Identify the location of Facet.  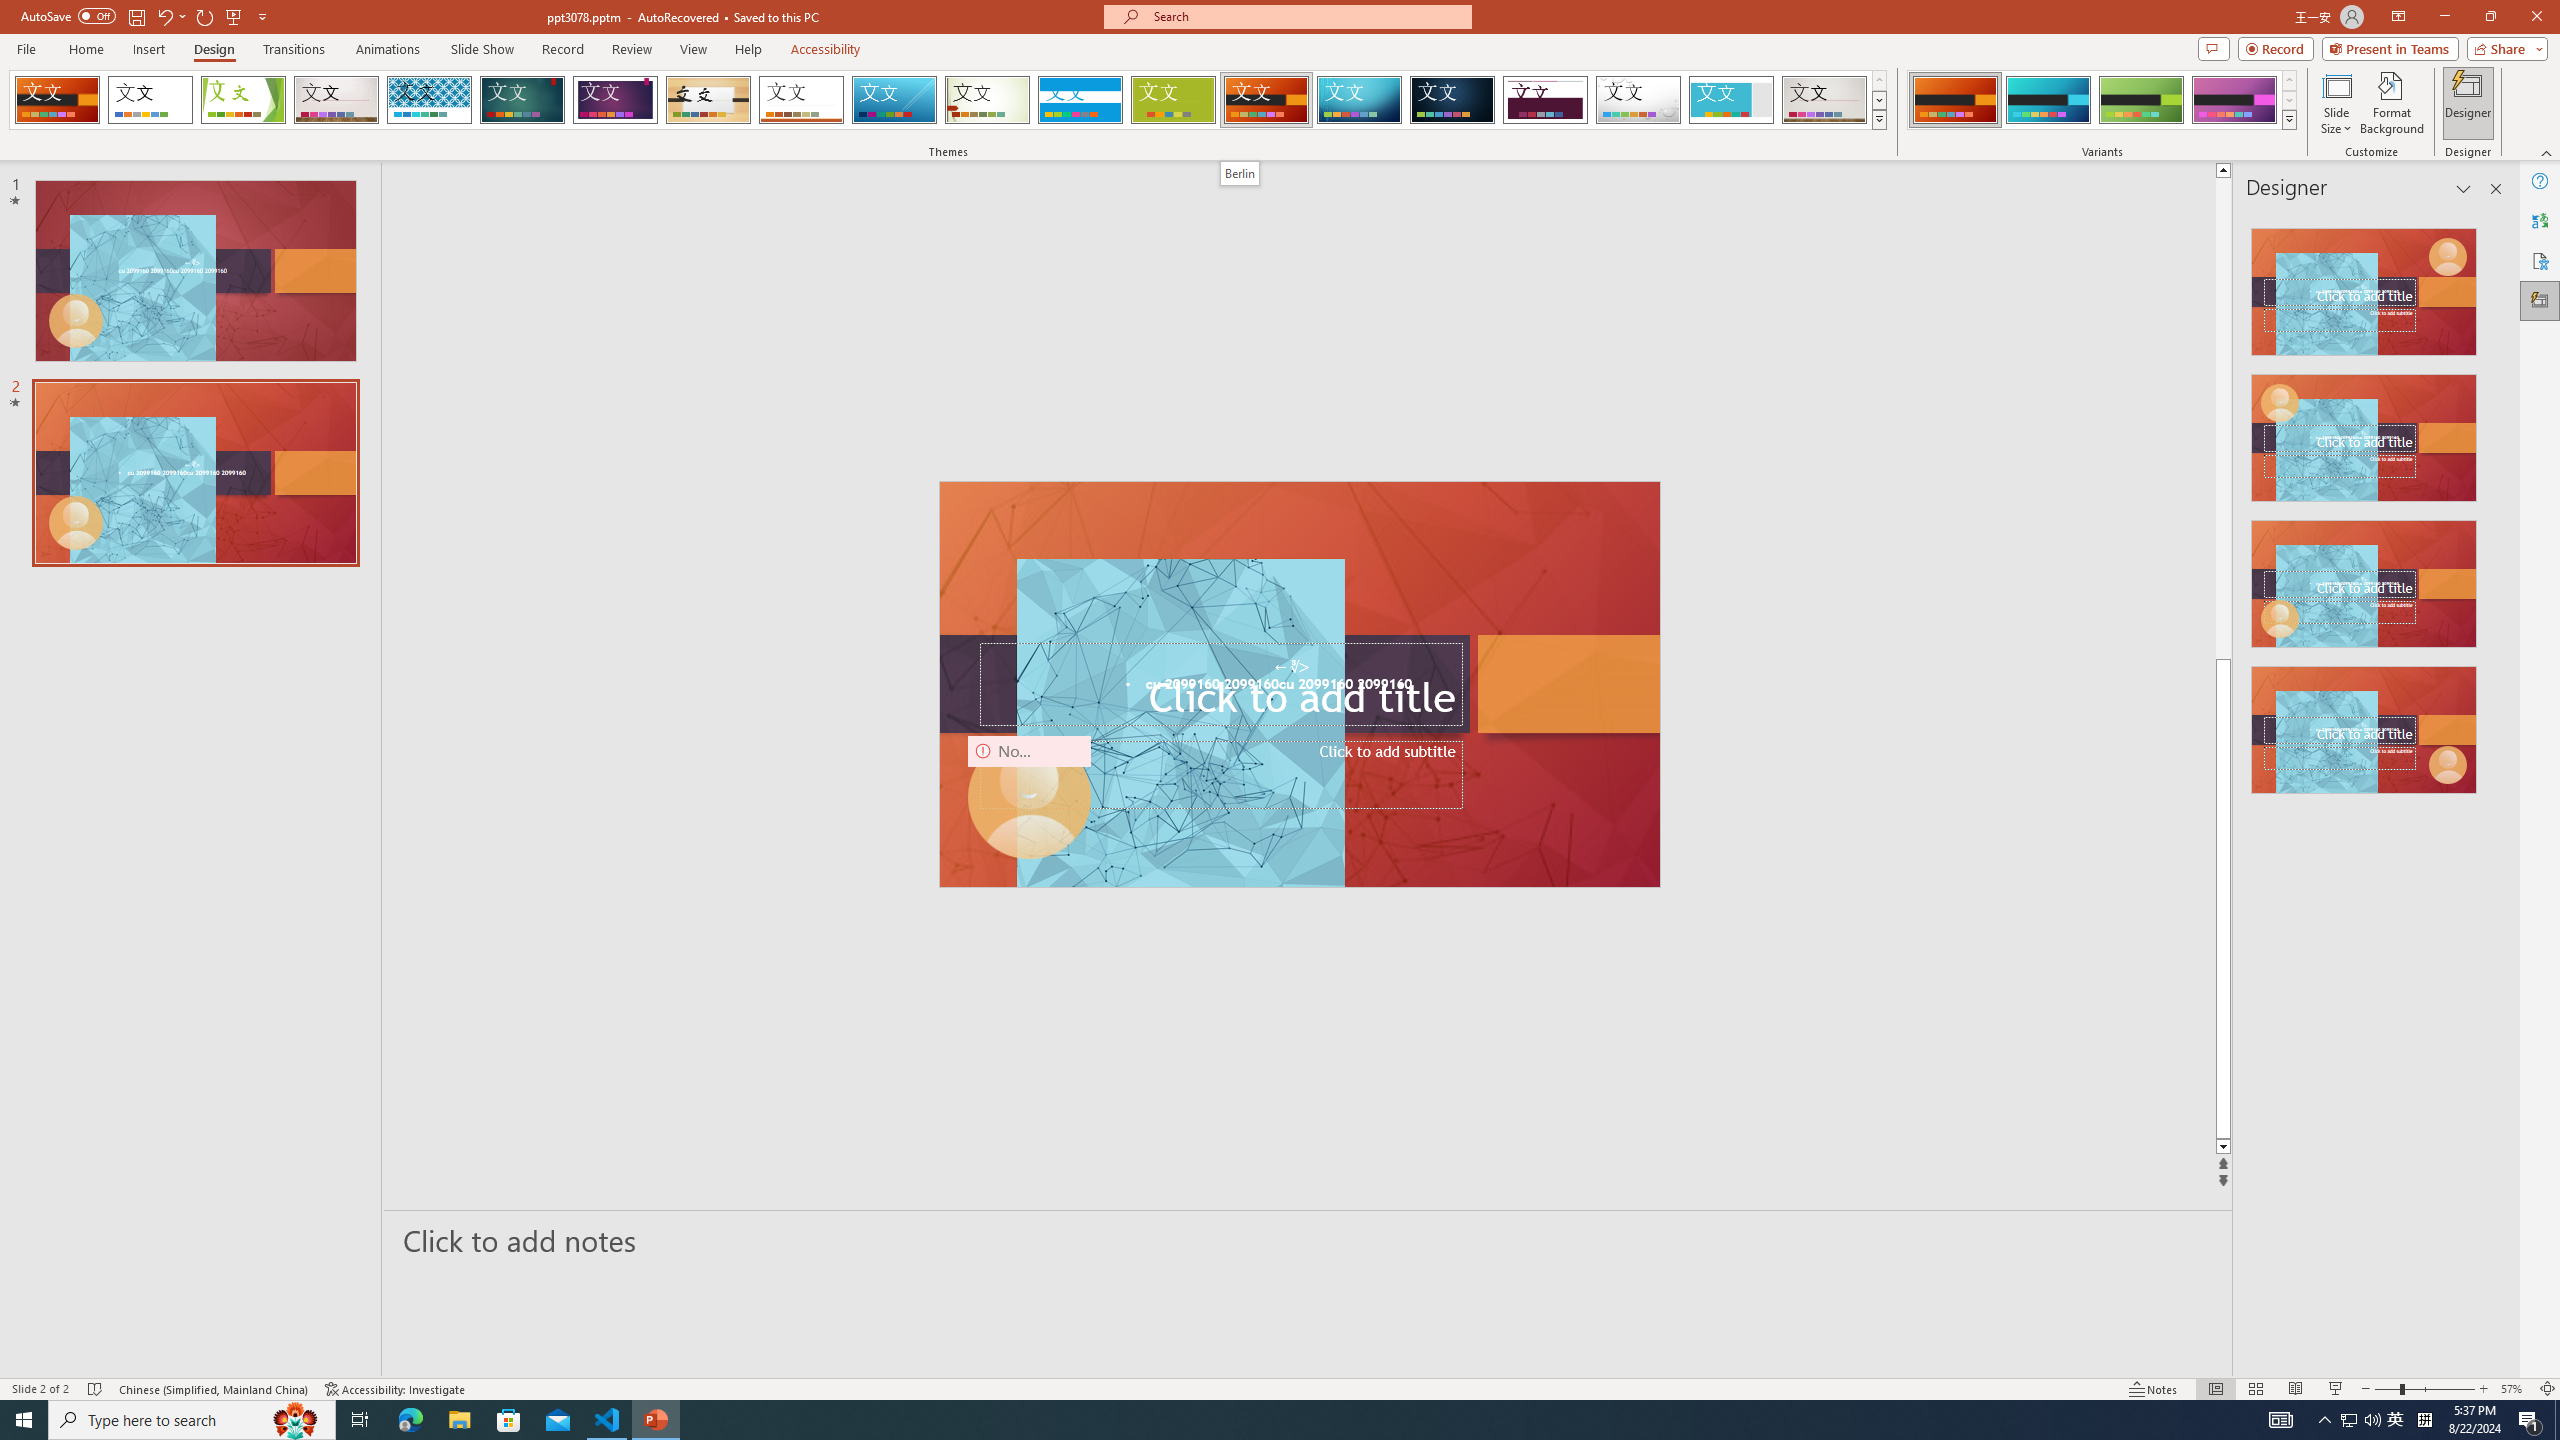
(243, 100).